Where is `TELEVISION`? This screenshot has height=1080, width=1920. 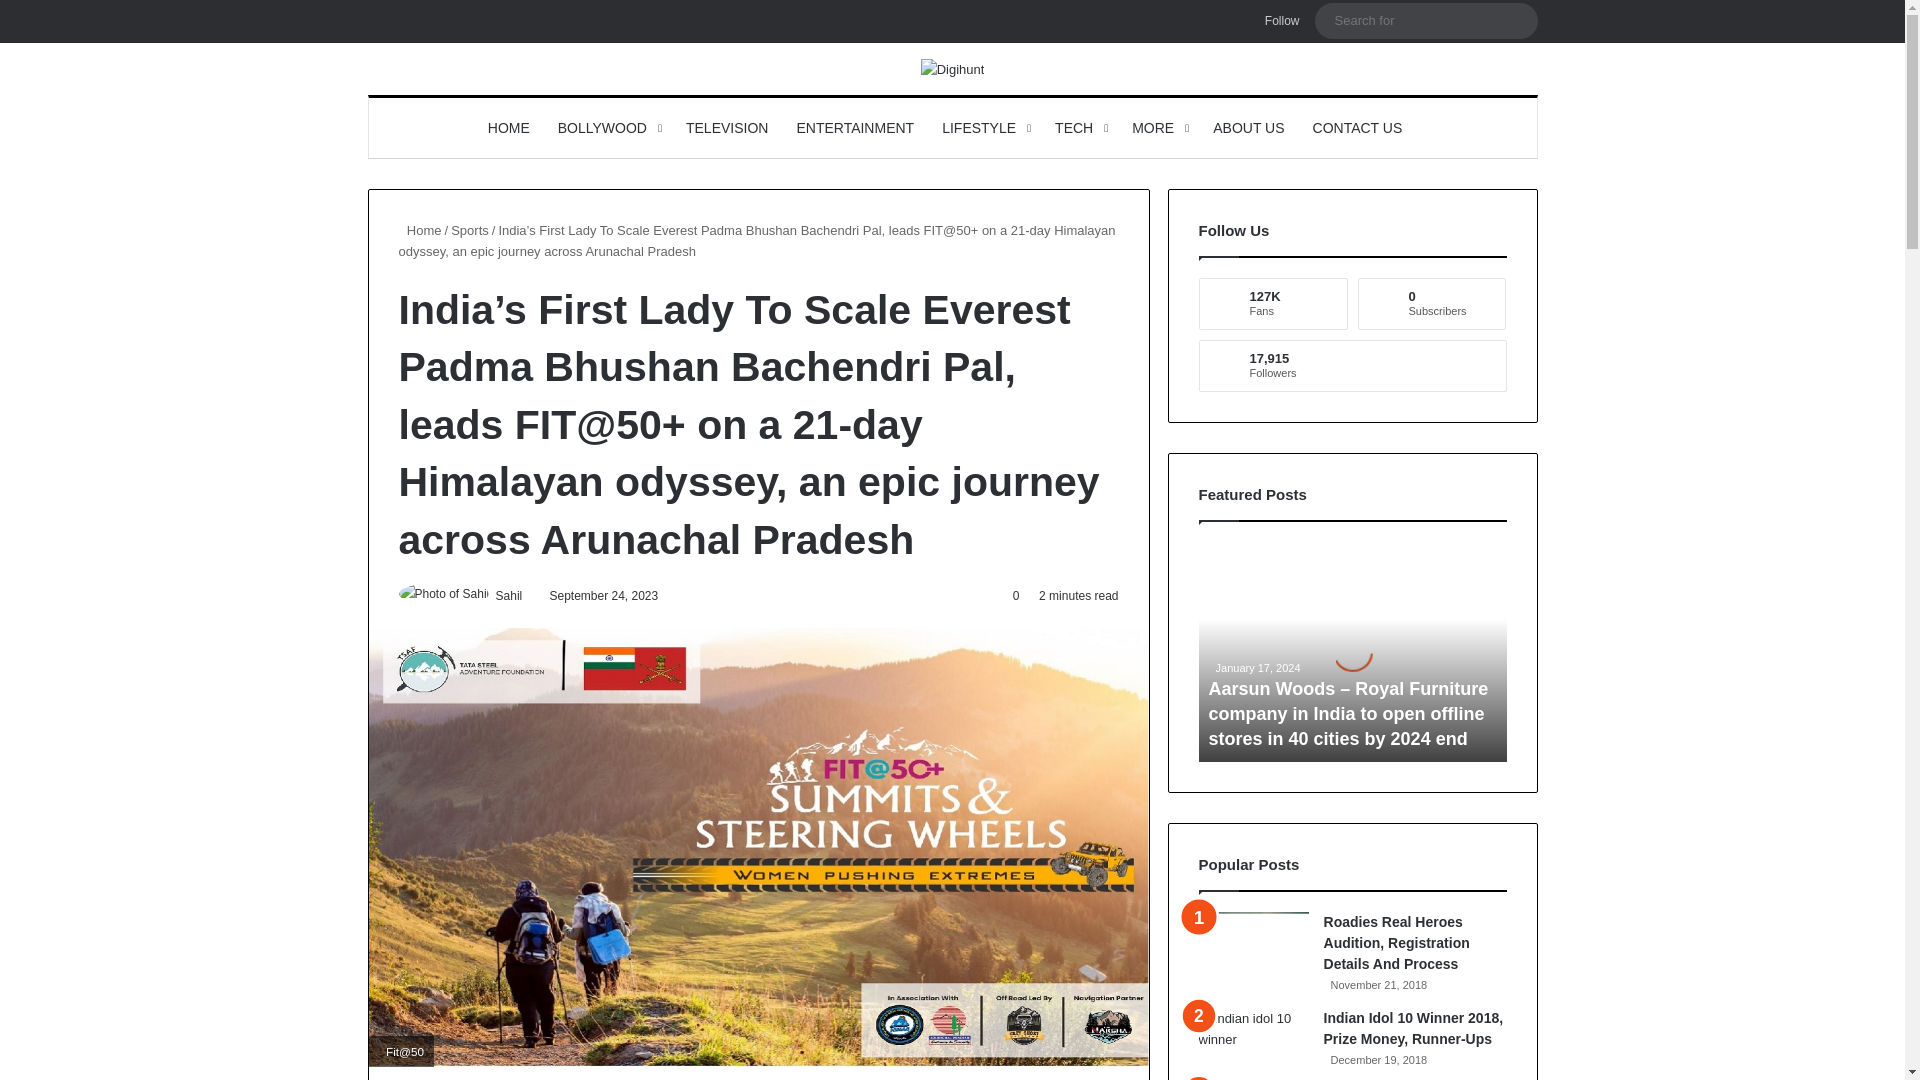
TELEVISION is located at coordinates (726, 128).